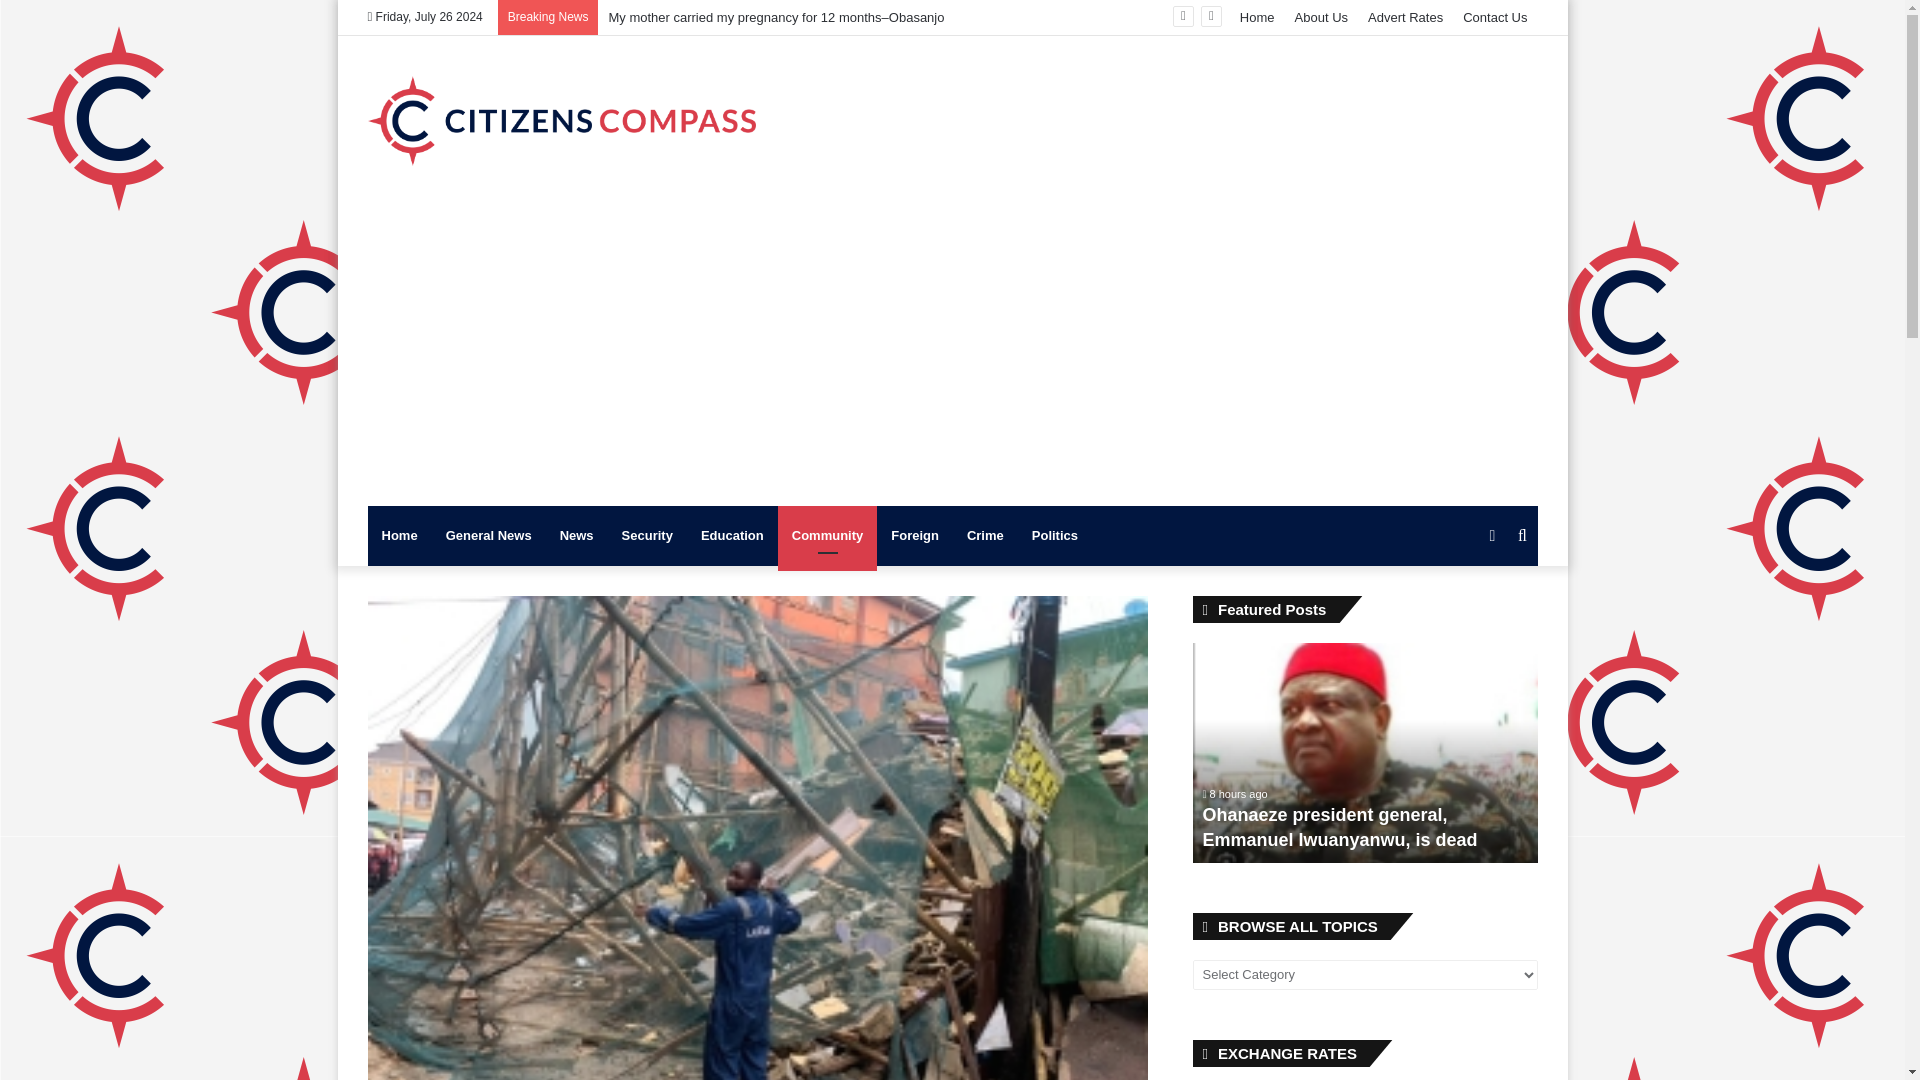  Describe the element at coordinates (576, 536) in the screenshot. I see `News` at that location.